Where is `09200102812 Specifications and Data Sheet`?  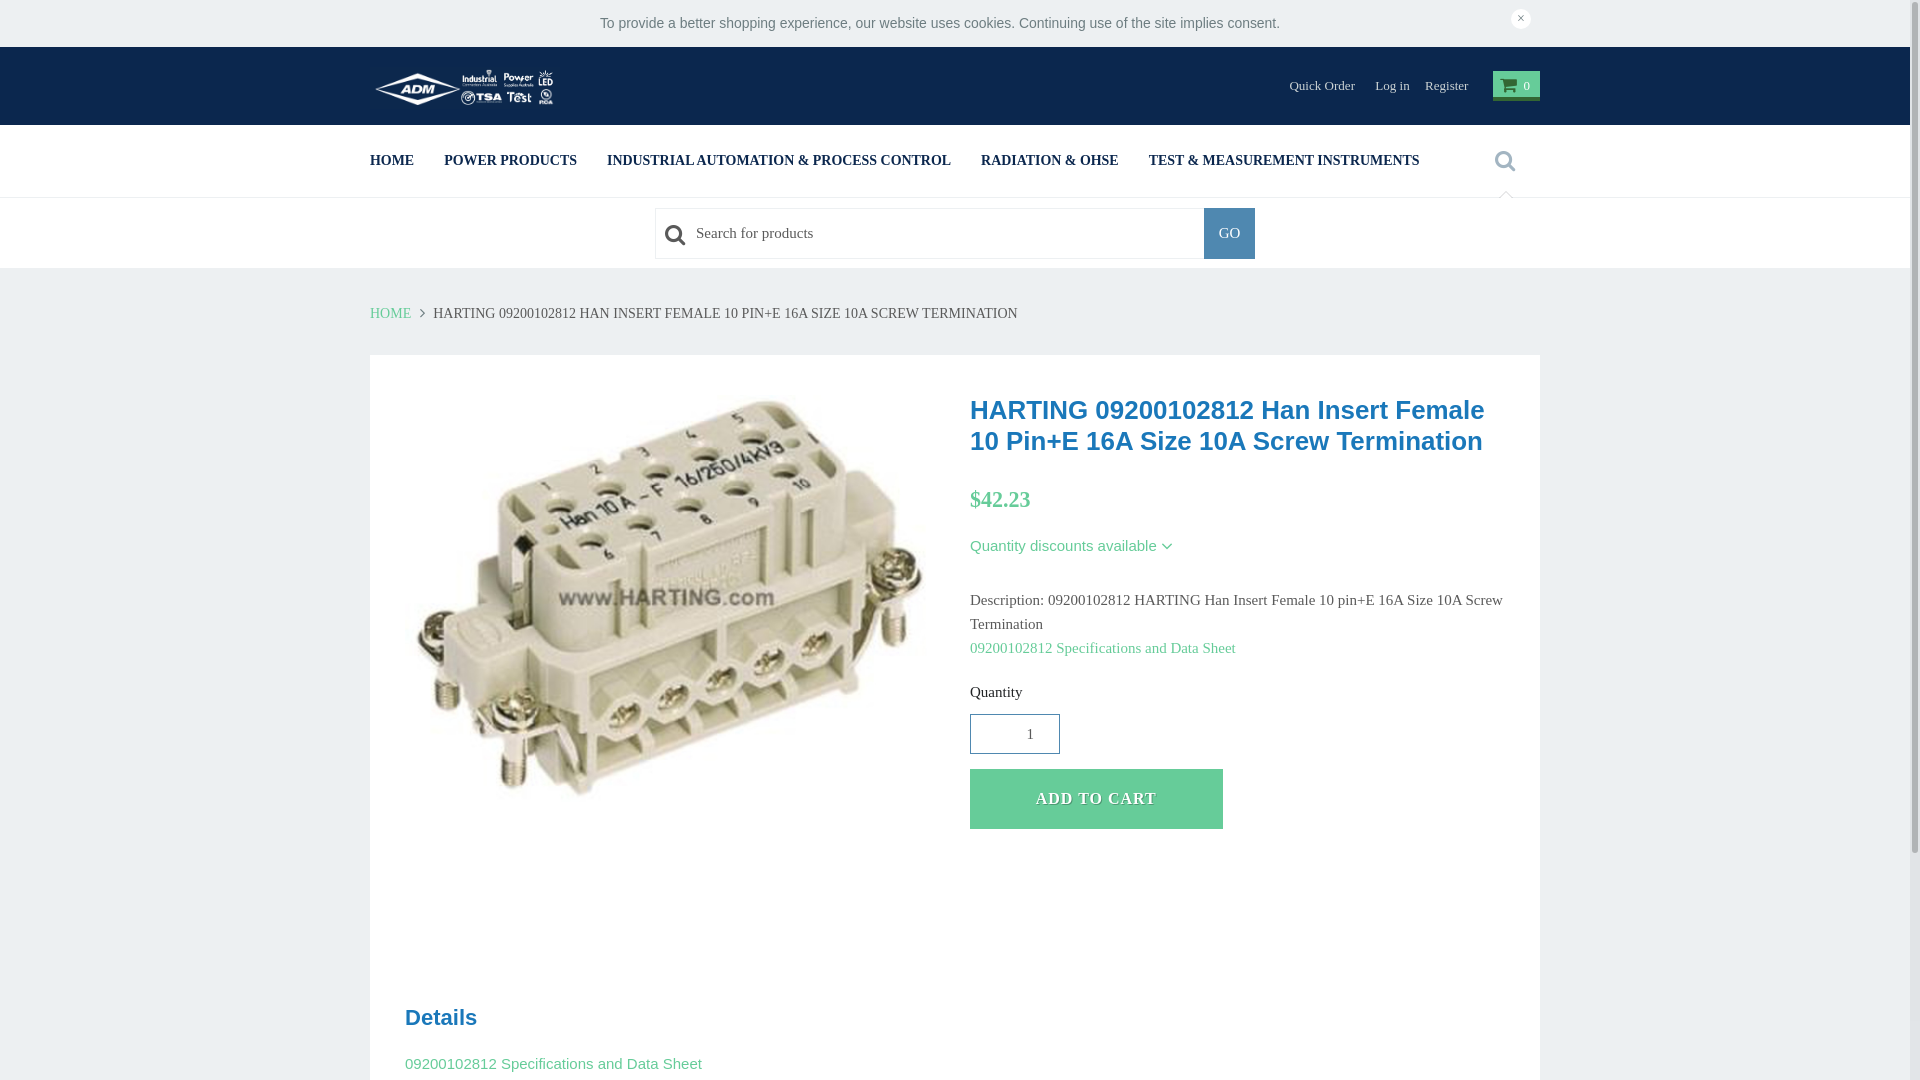 09200102812 Specifications and Data Sheet is located at coordinates (1103, 648).